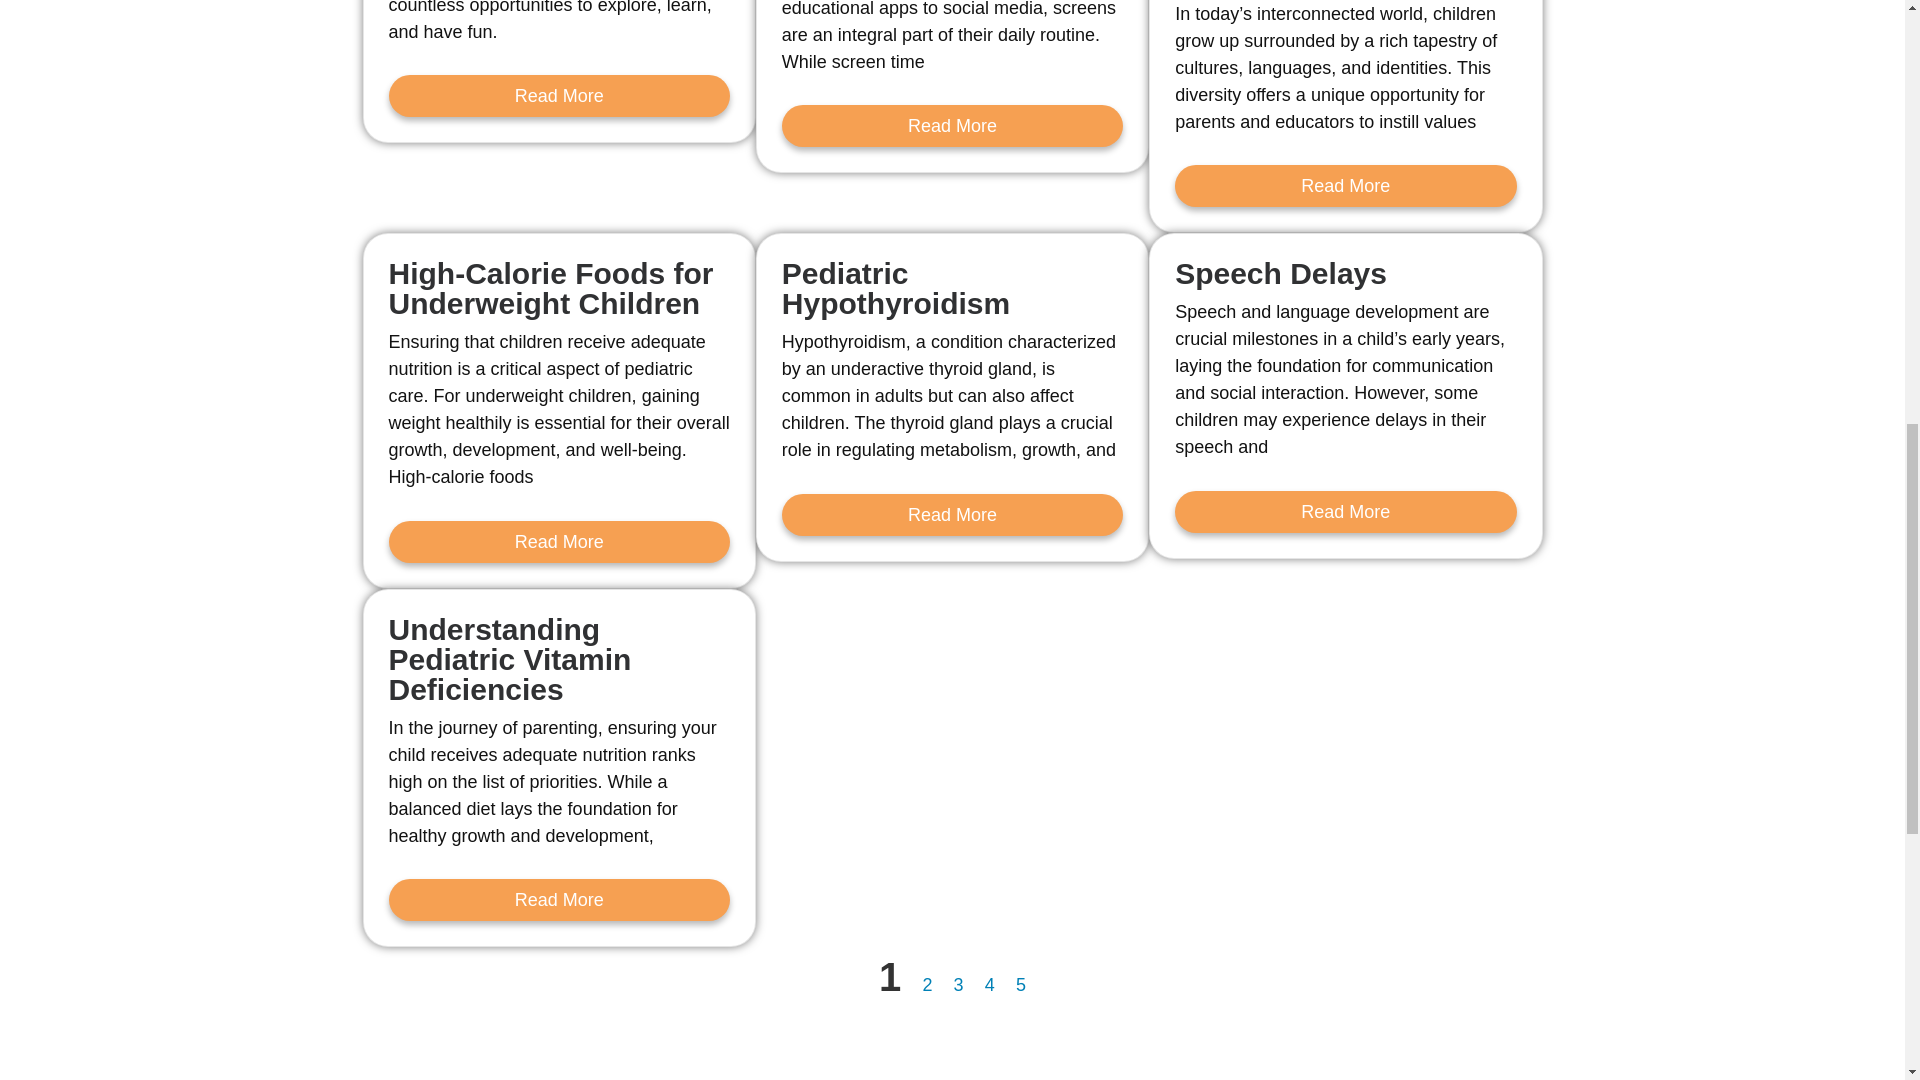  Describe the element at coordinates (558, 95) in the screenshot. I see `Read More` at that location.